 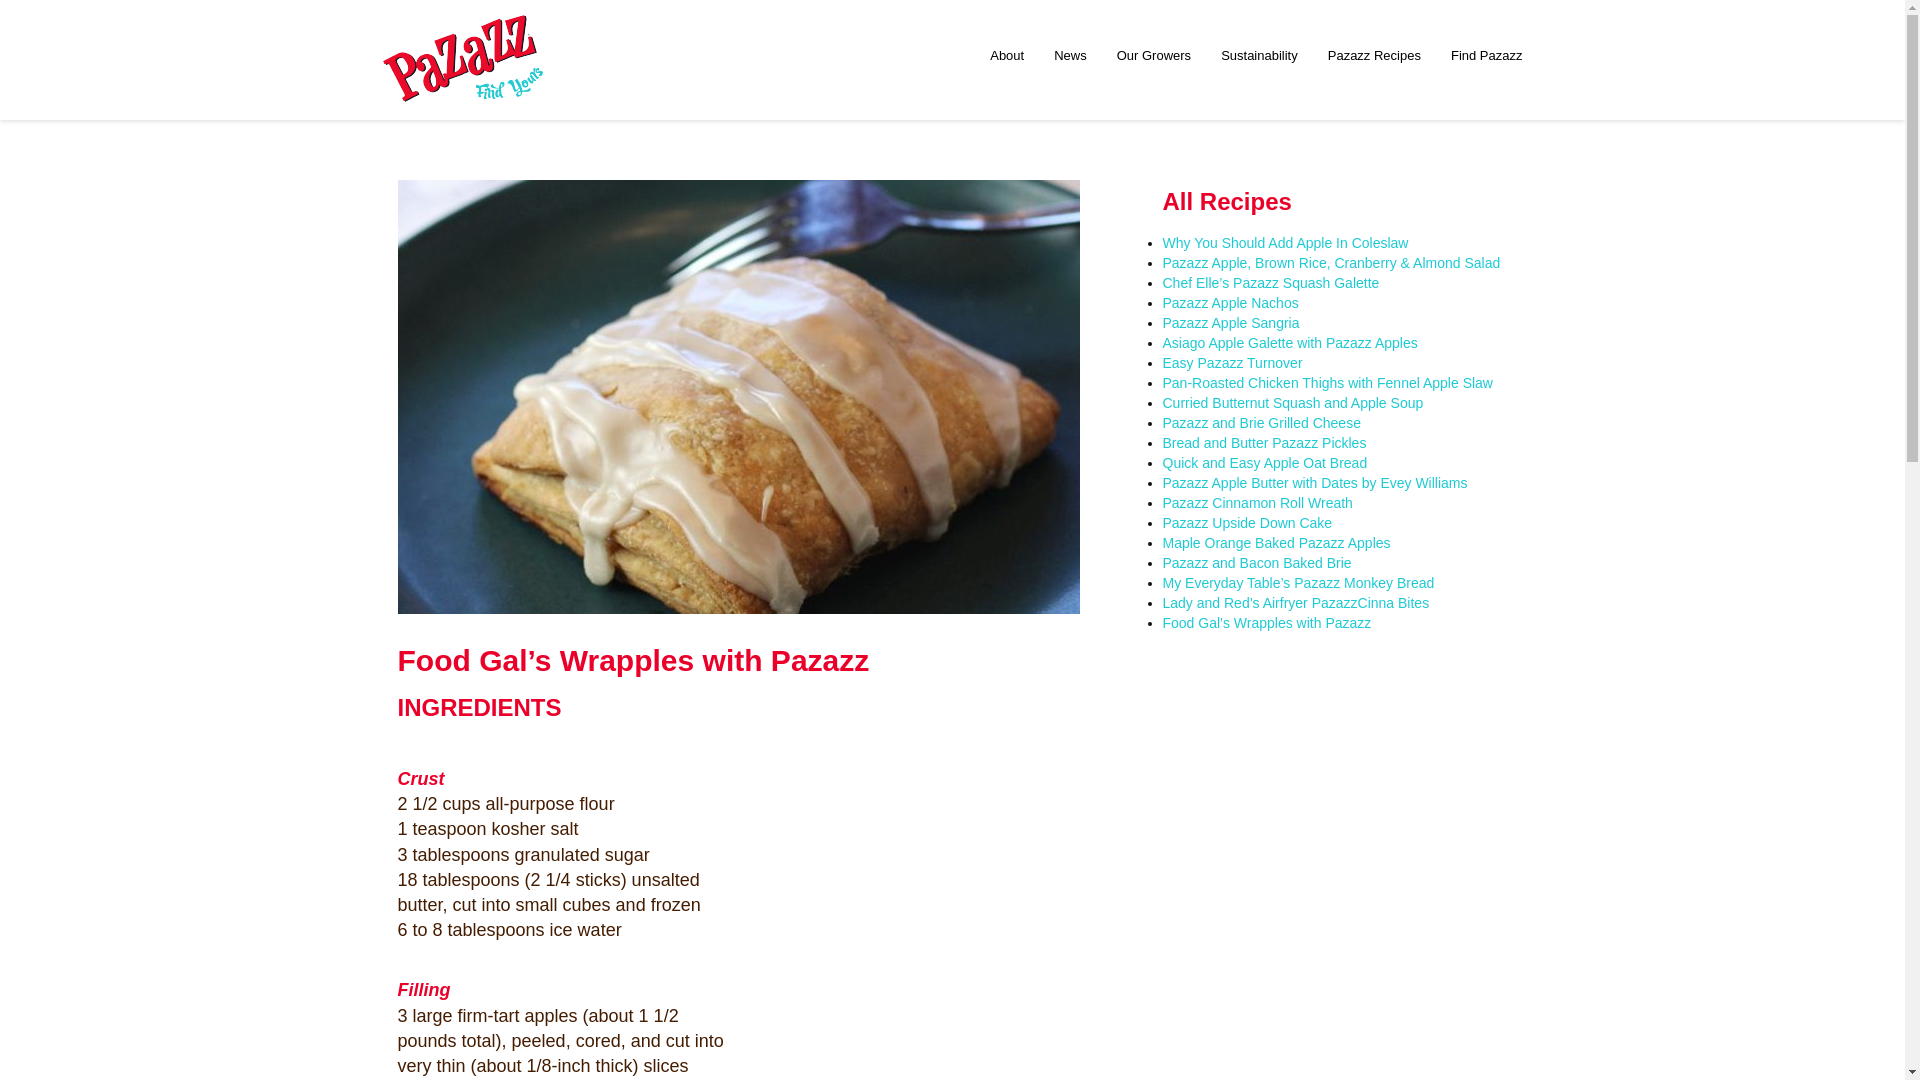 What do you see at coordinates (1486, 55) in the screenshot?
I see `Find Pazazz` at bounding box center [1486, 55].